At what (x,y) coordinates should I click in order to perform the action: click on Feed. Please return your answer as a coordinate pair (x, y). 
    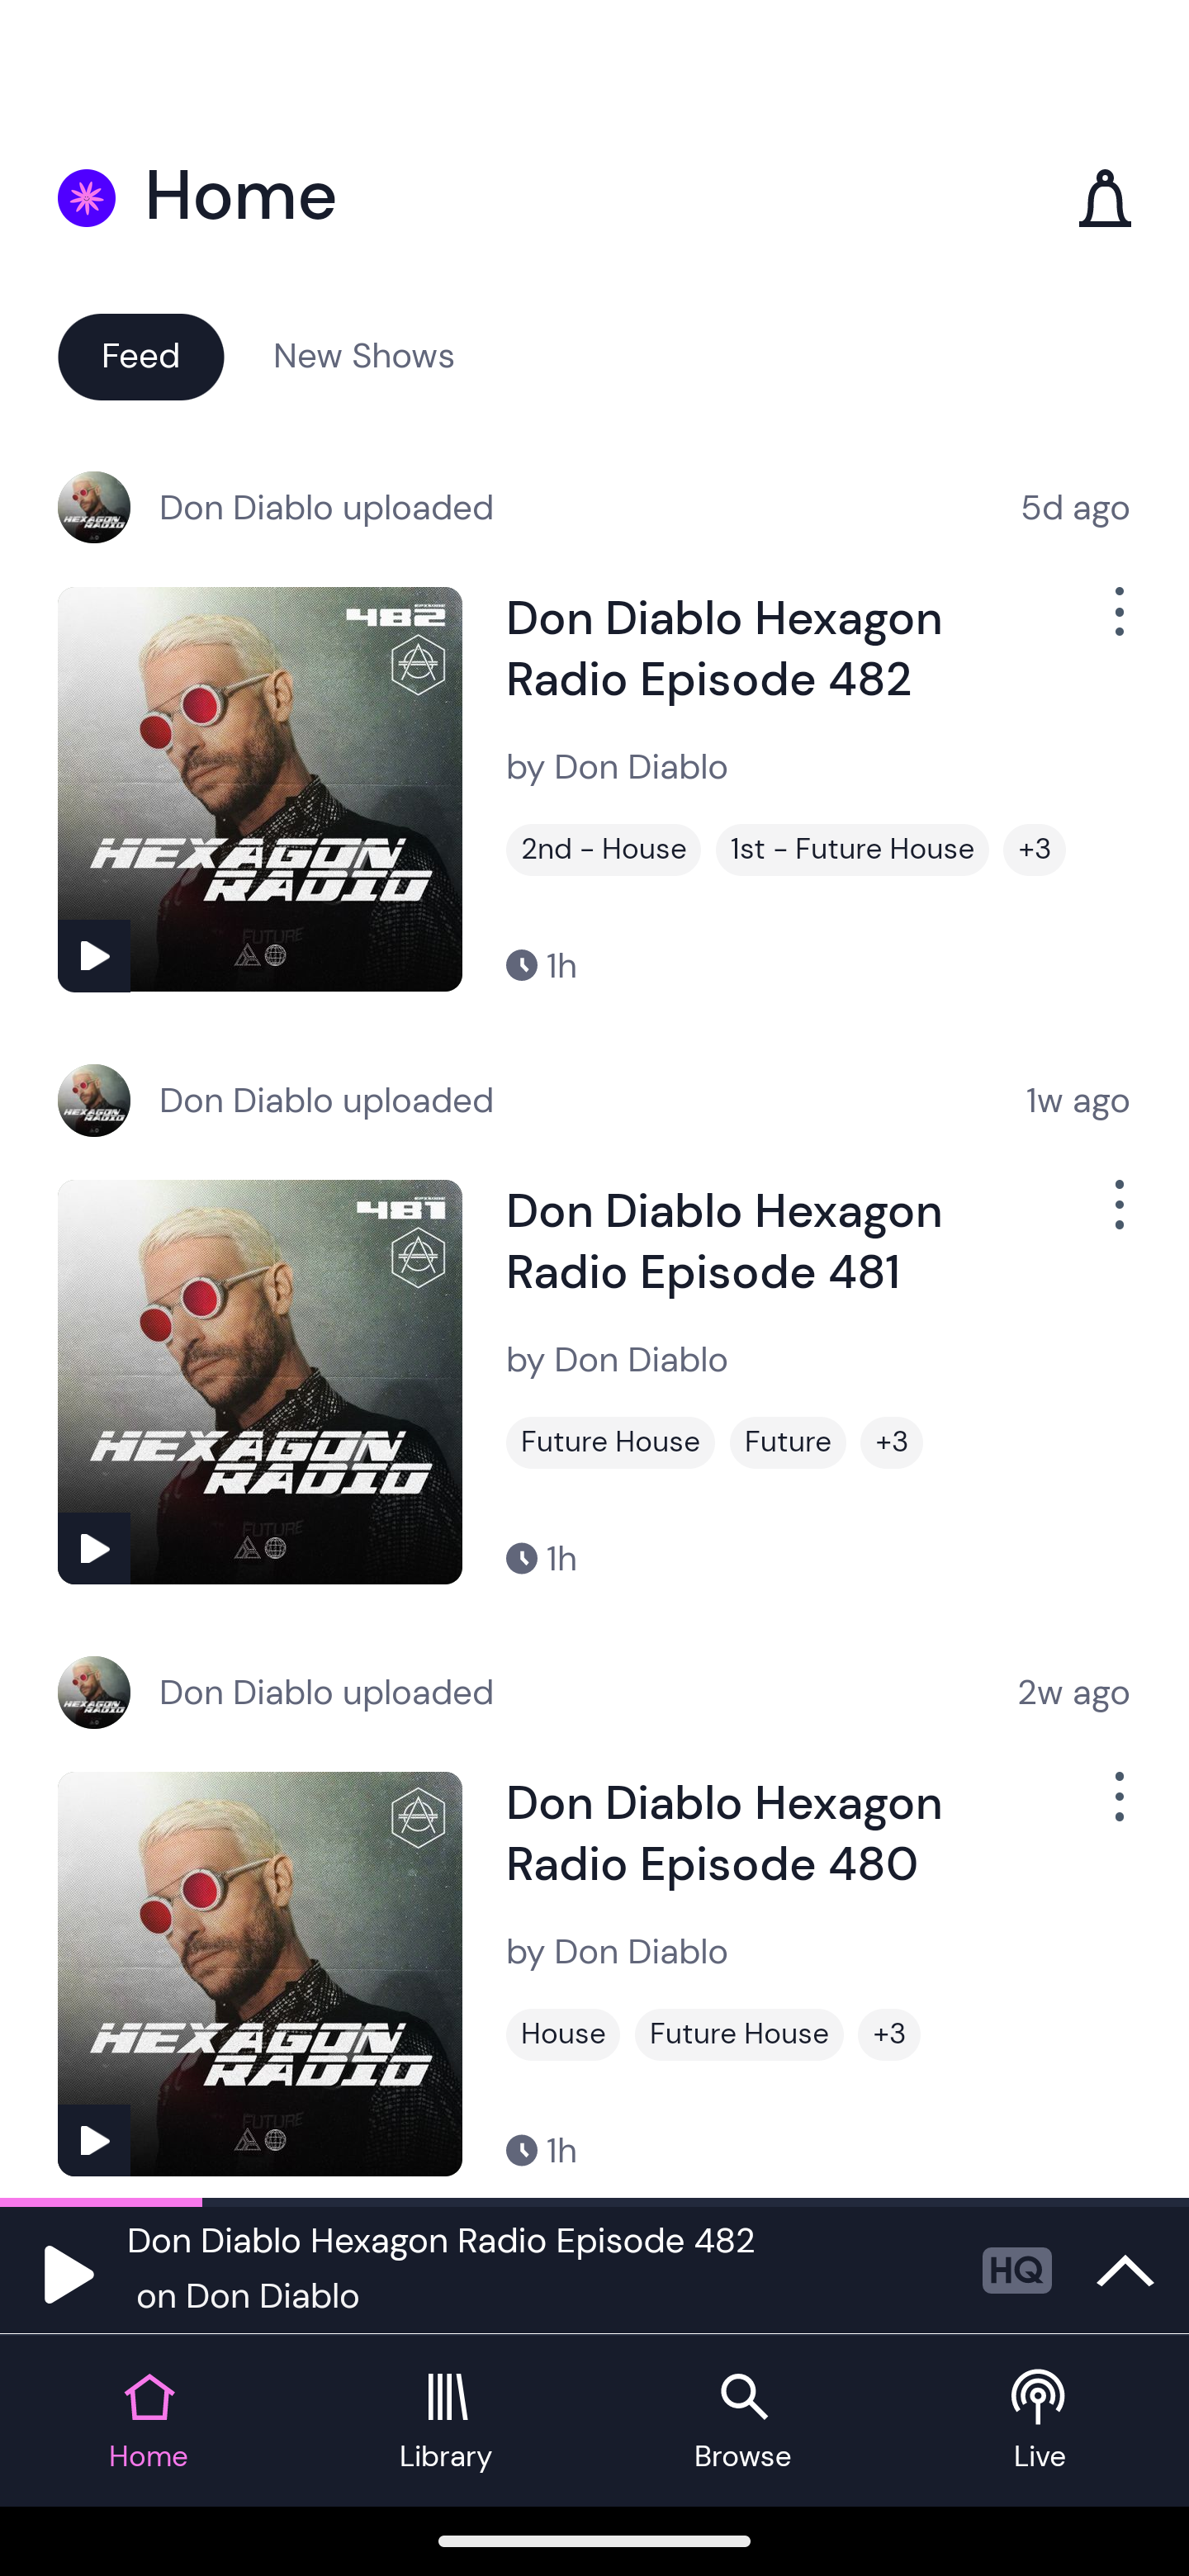
    Looking at the image, I should click on (140, 355).